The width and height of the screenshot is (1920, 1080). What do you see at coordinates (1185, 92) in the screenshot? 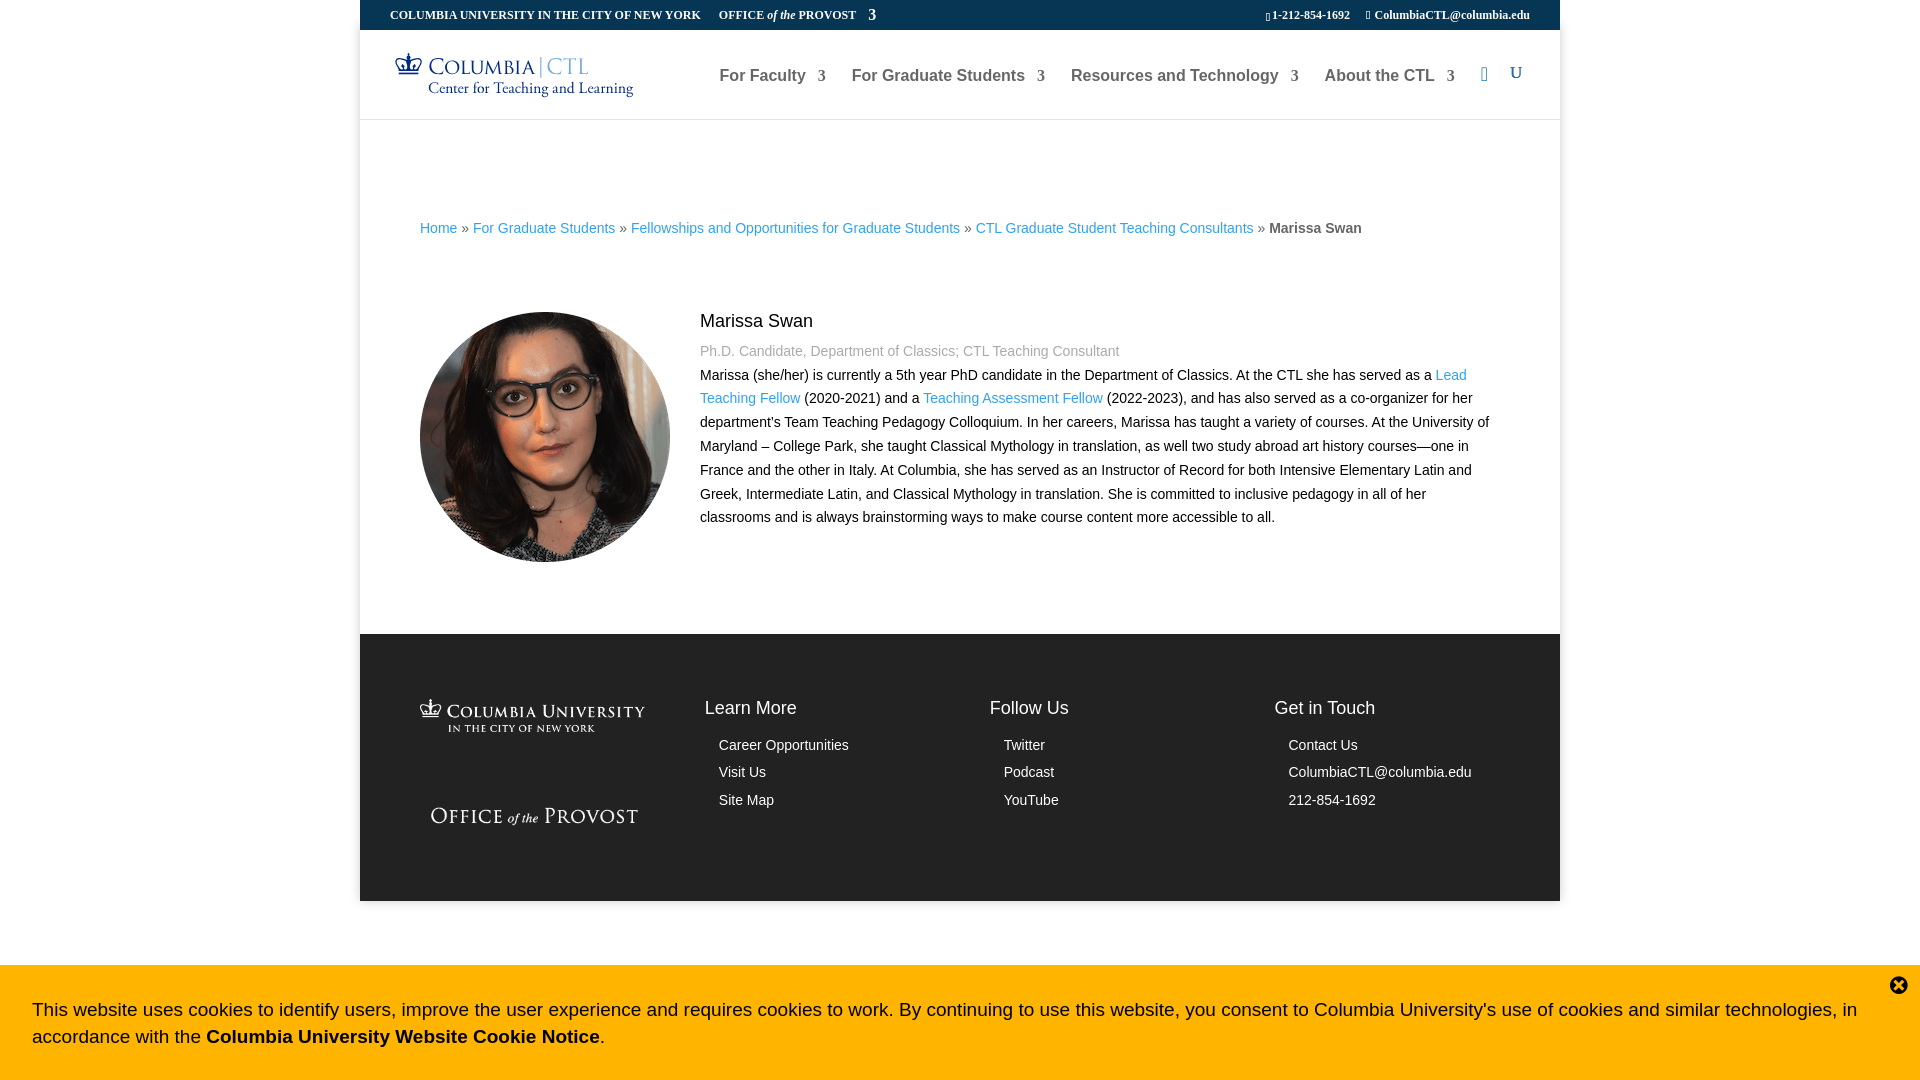
I see `Resources and Technology` at bounding box center [1185, 92].